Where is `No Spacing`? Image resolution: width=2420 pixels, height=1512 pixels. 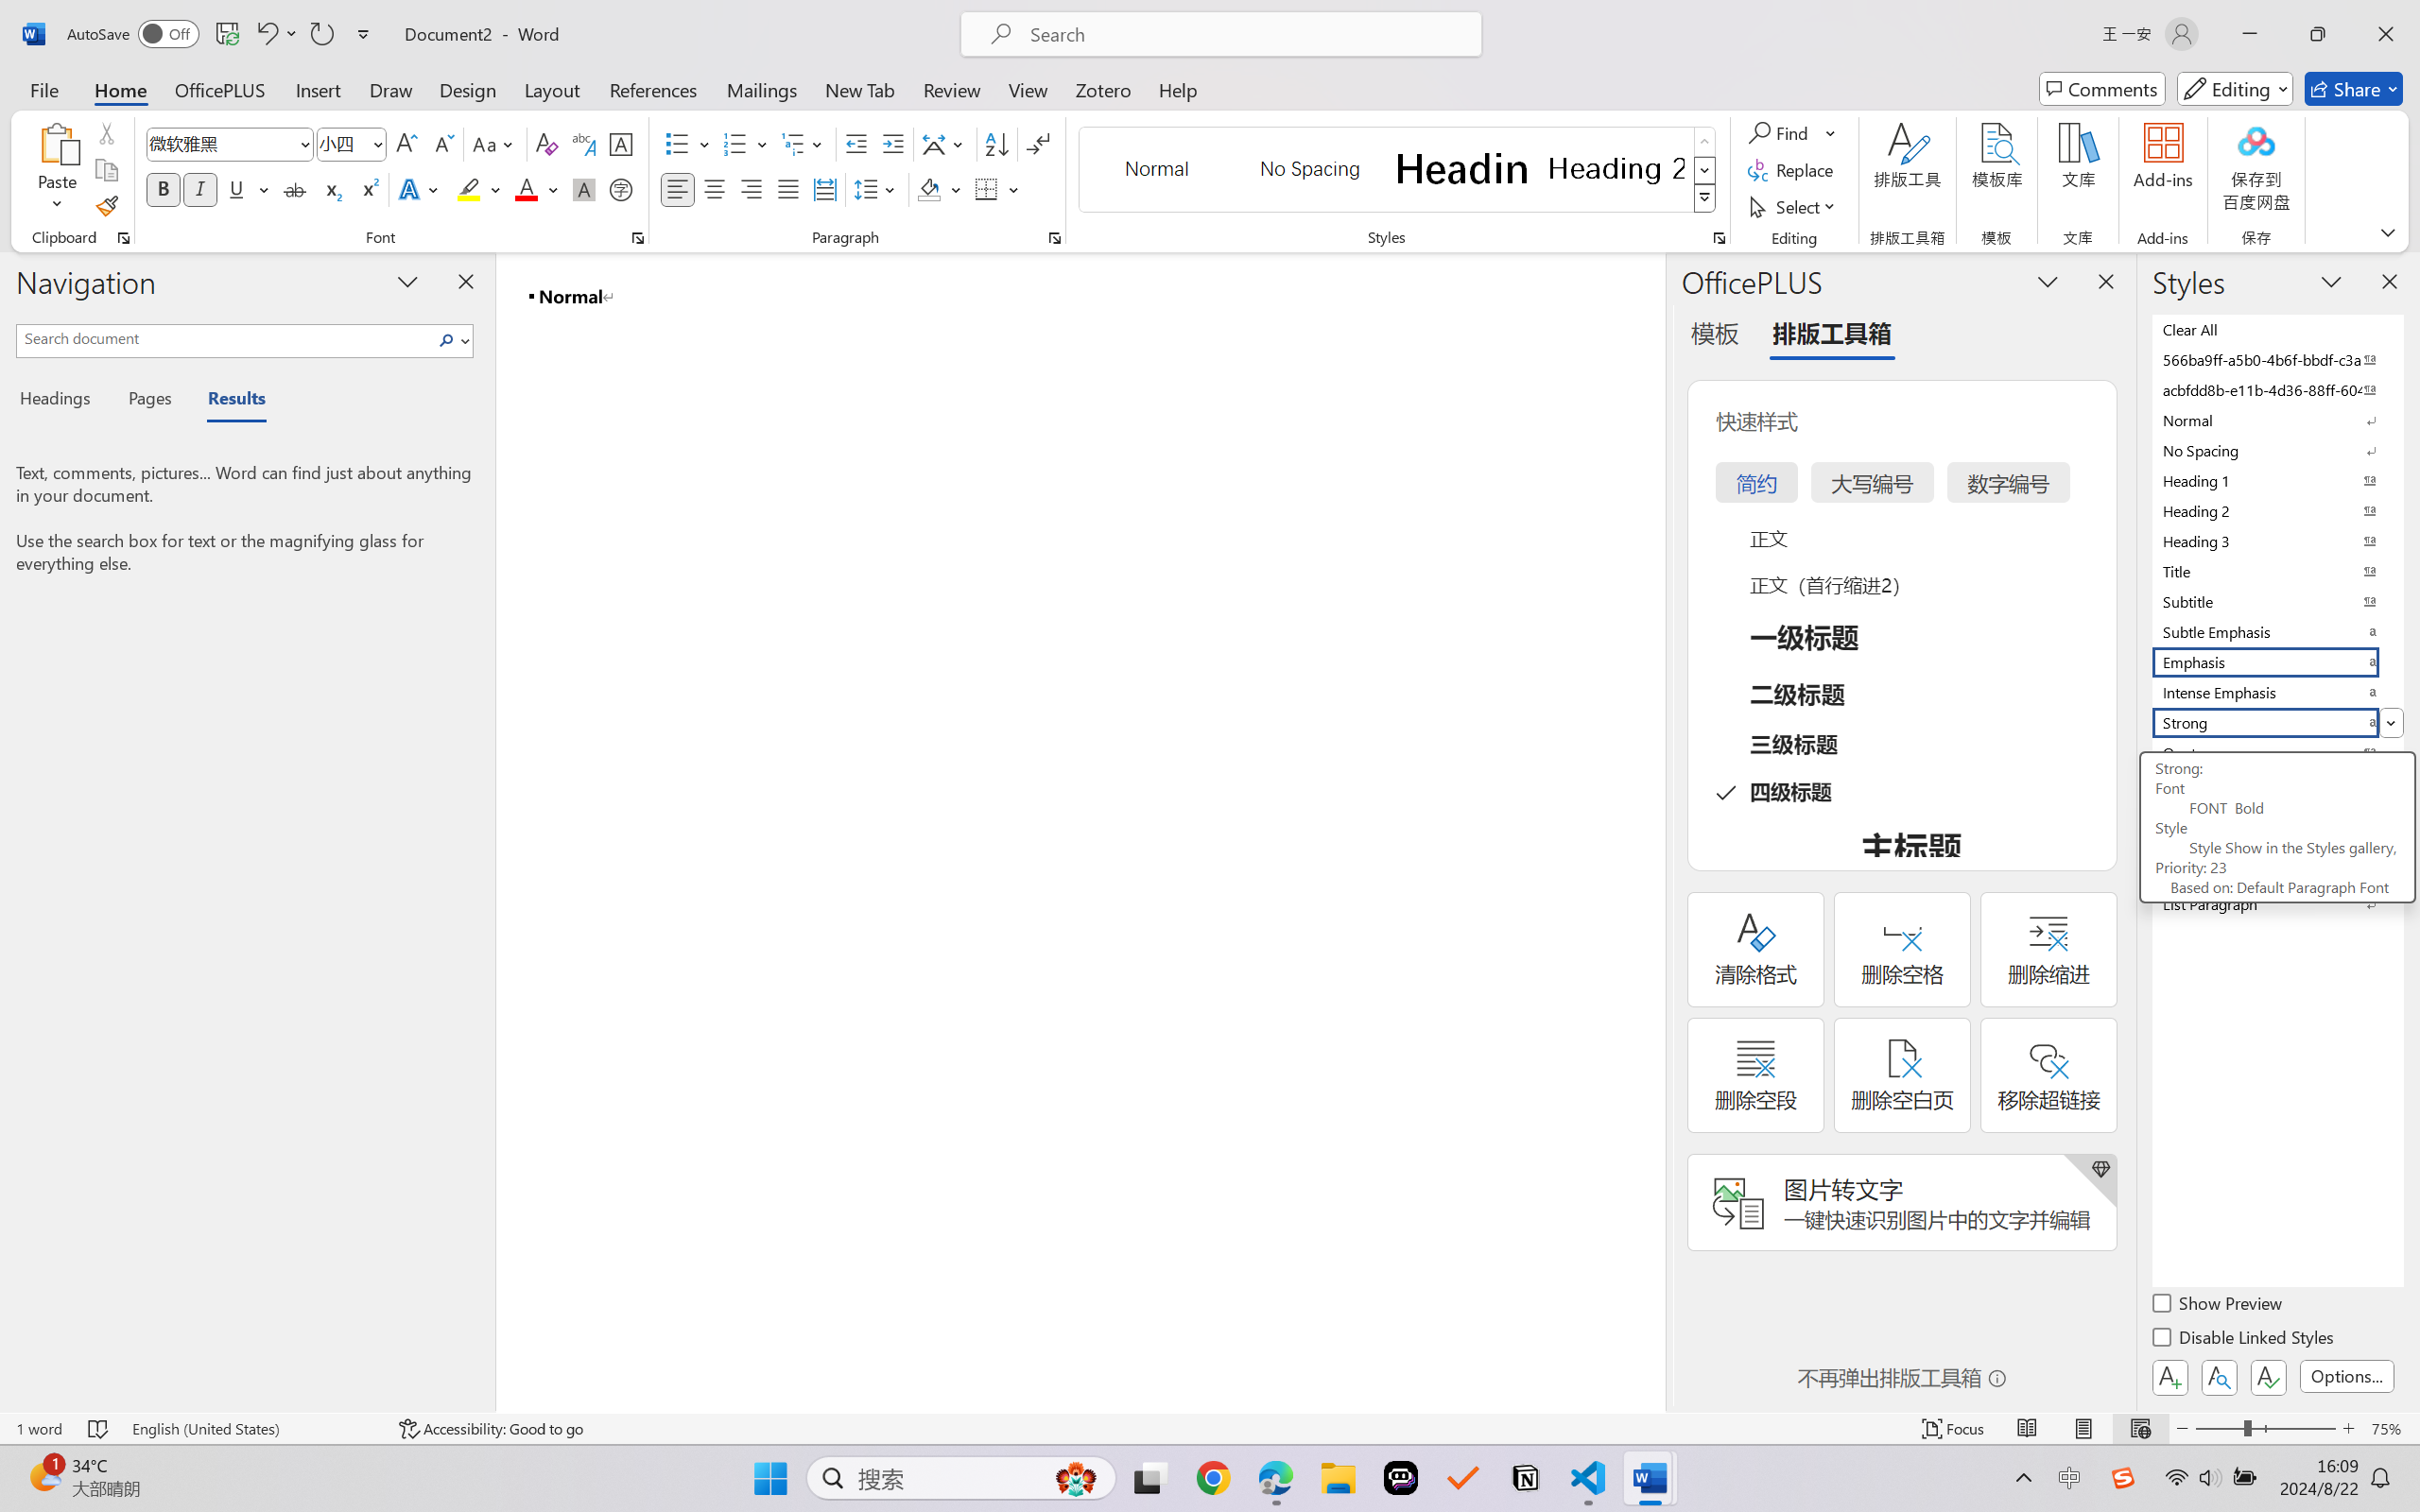 No Spacing is located at coordinates (2276, 450).